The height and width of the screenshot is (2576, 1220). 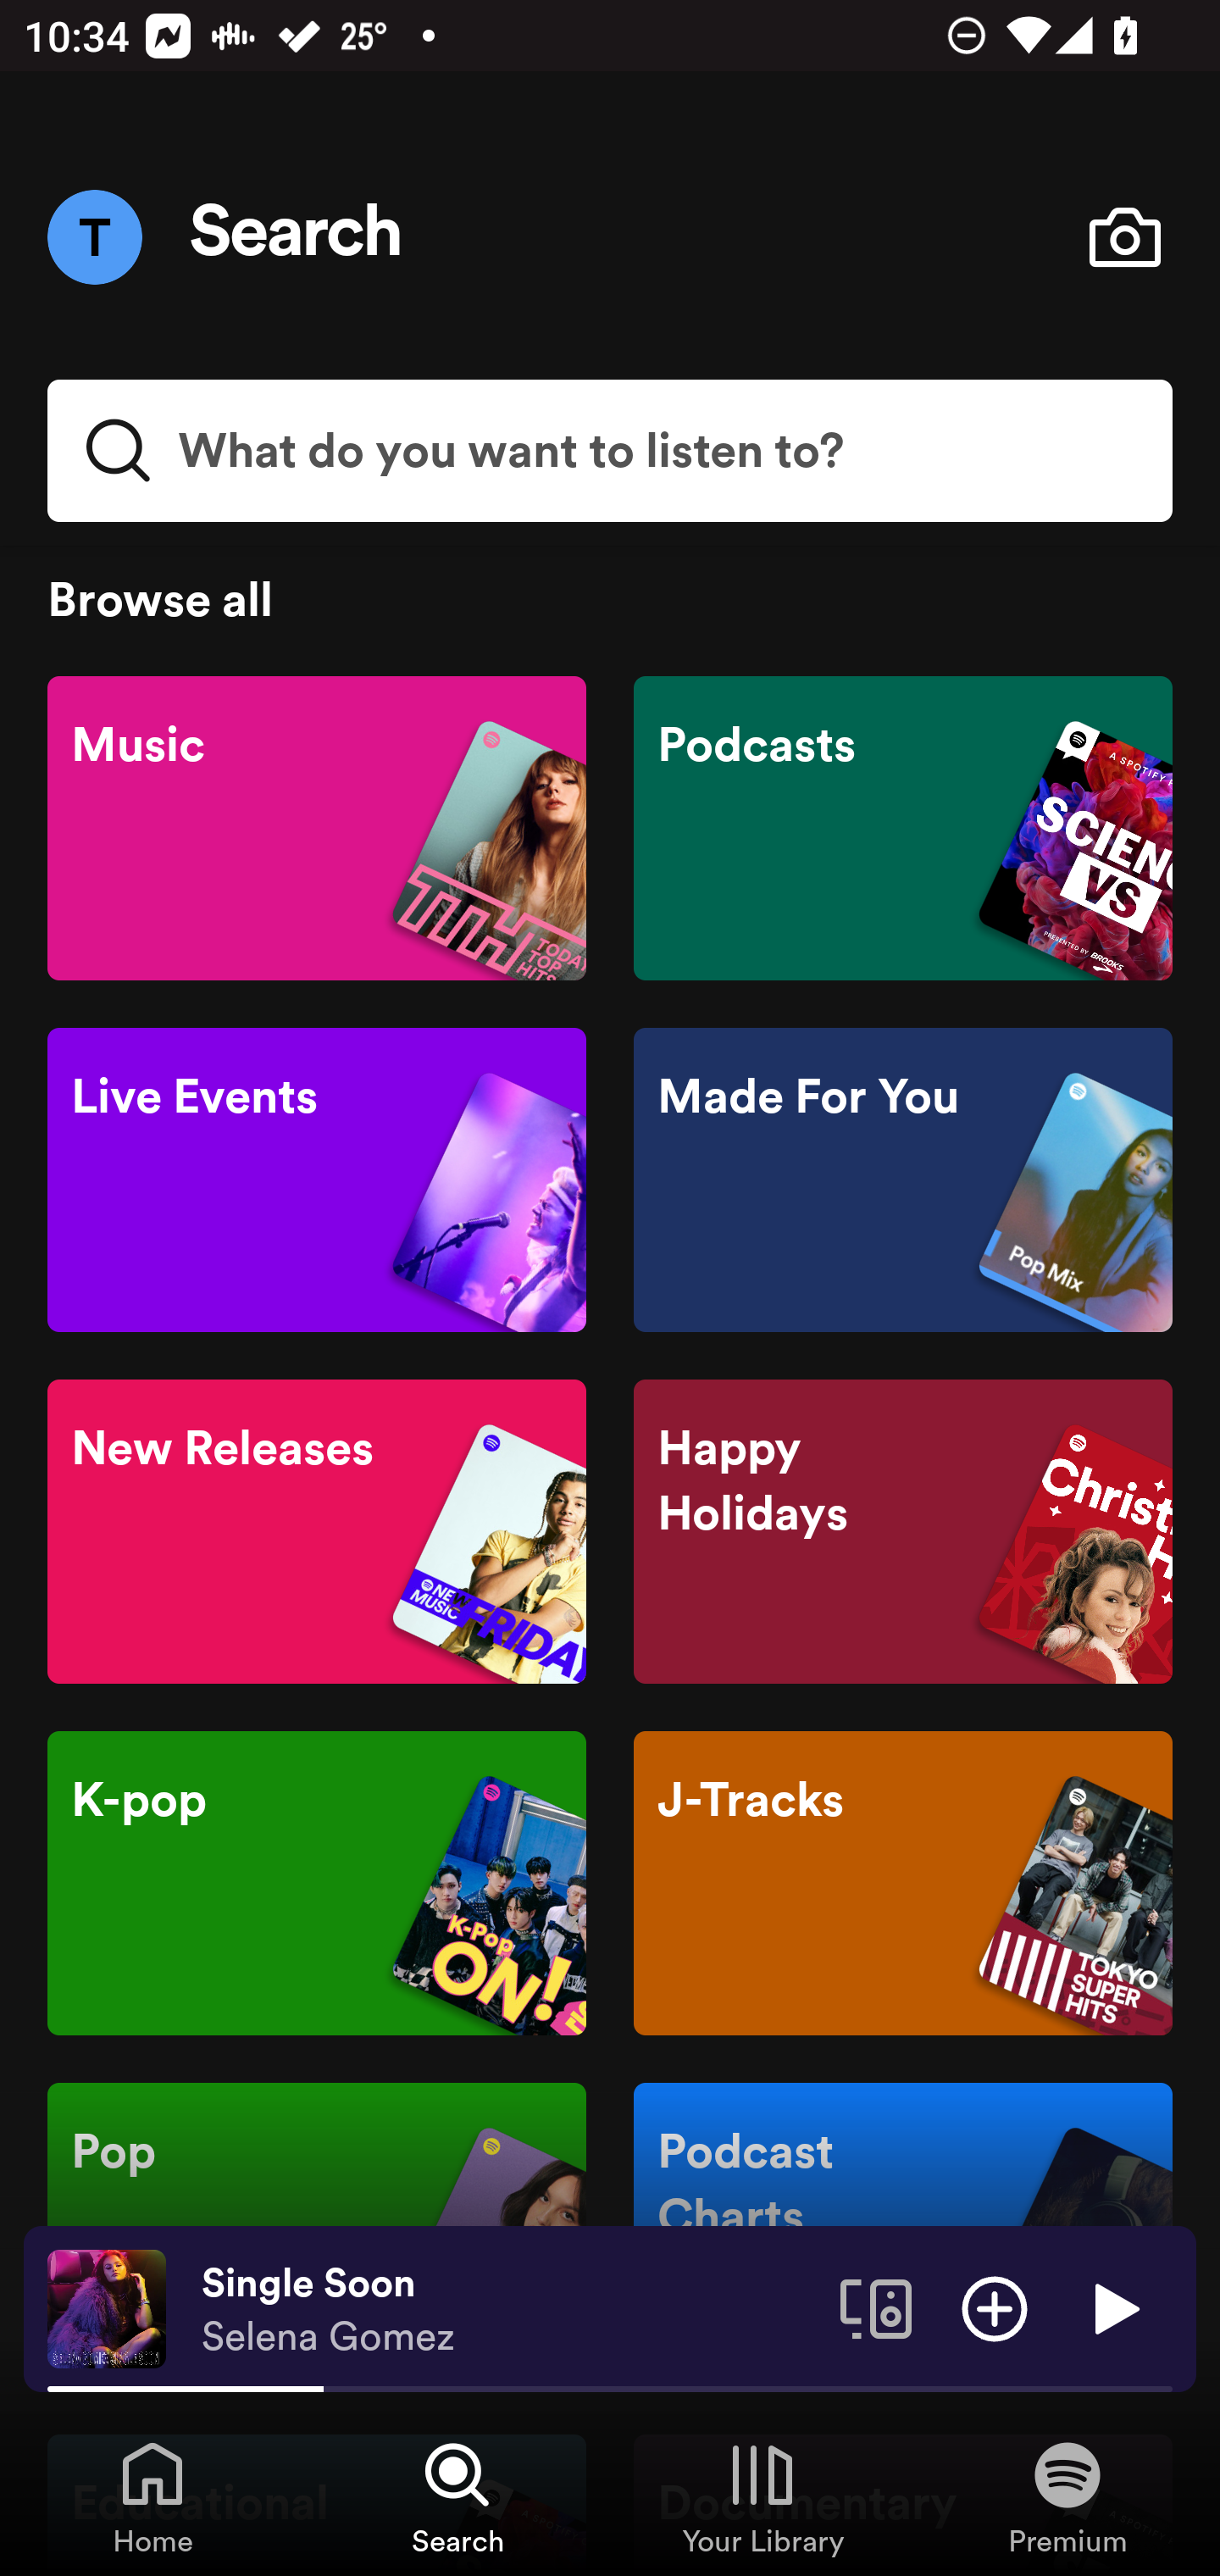 What do you see at coordinates (1124, 237) in the screenshot?
I see `Open camera` at bounding box center [1124, 237].